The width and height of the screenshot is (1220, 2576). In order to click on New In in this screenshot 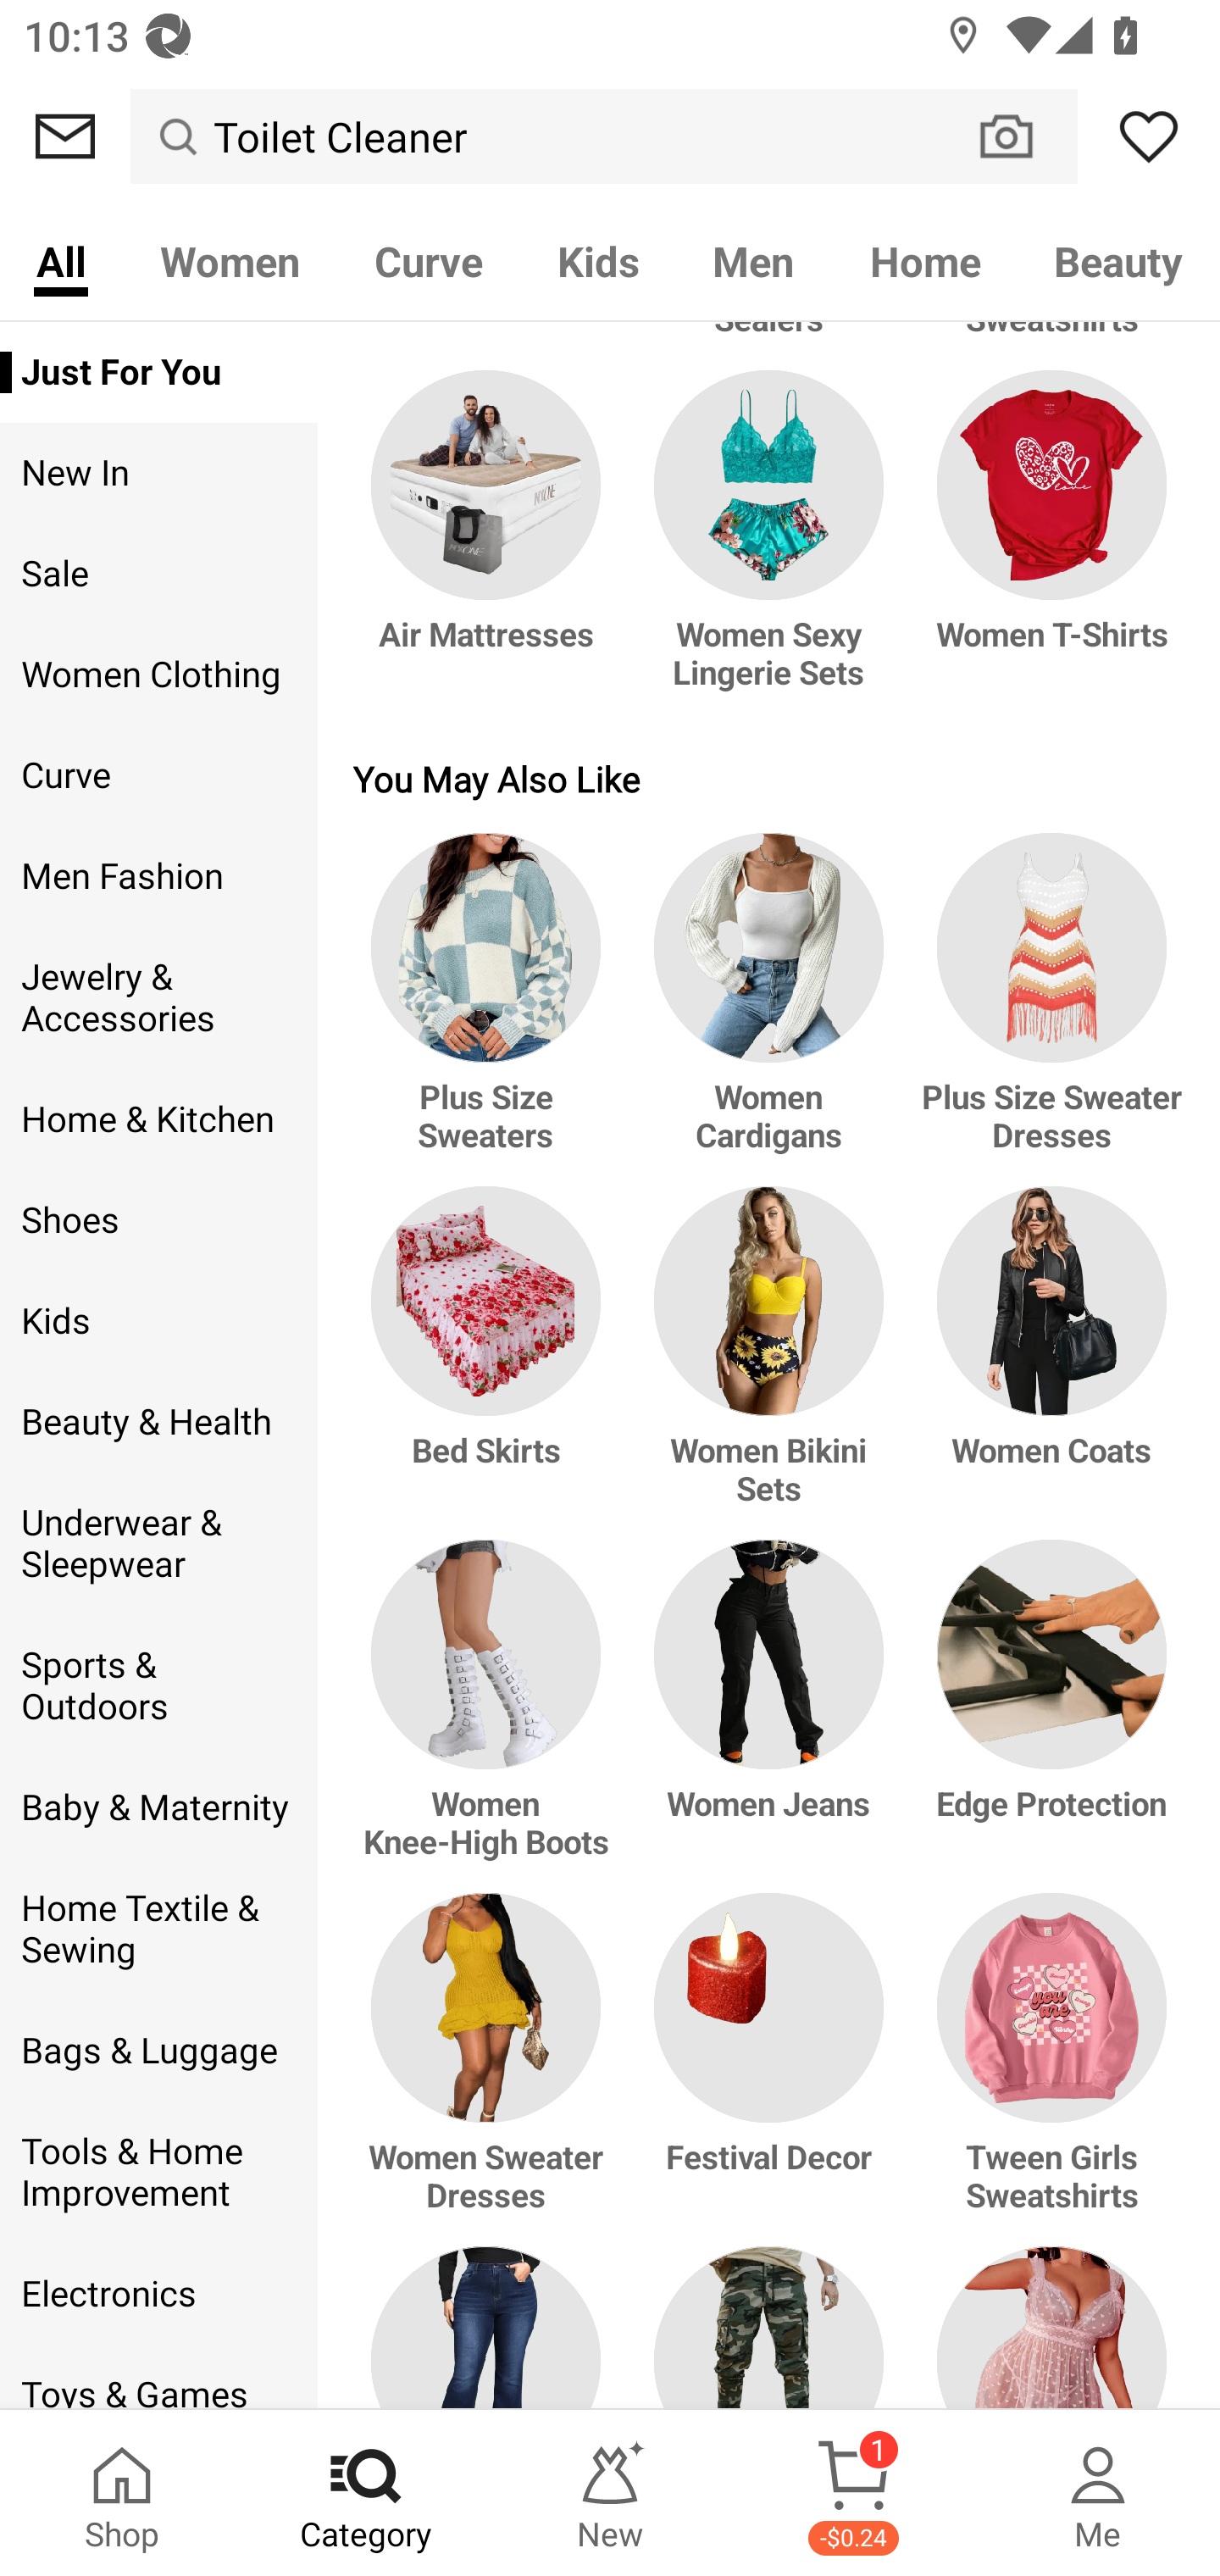, I will do `click(158, 473)`.